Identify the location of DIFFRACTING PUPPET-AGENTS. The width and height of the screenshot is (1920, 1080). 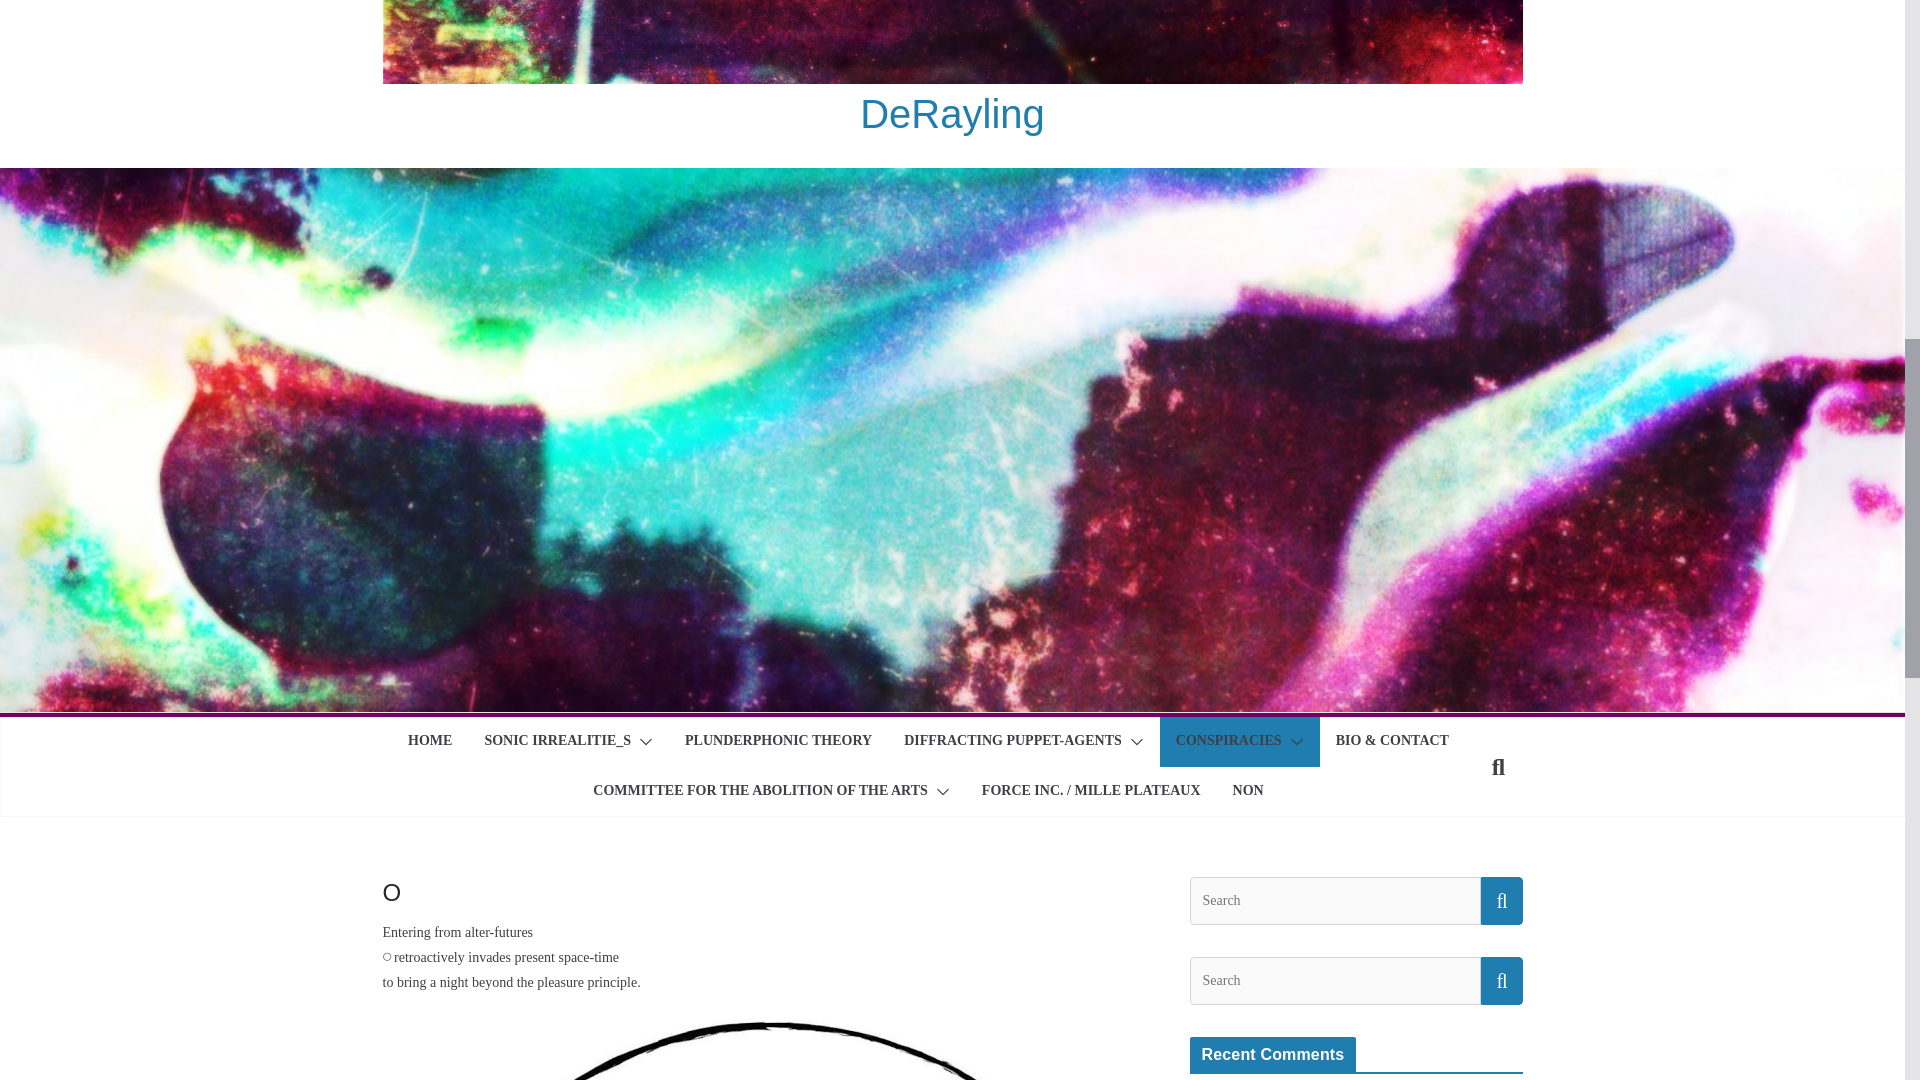
(1012, 742).